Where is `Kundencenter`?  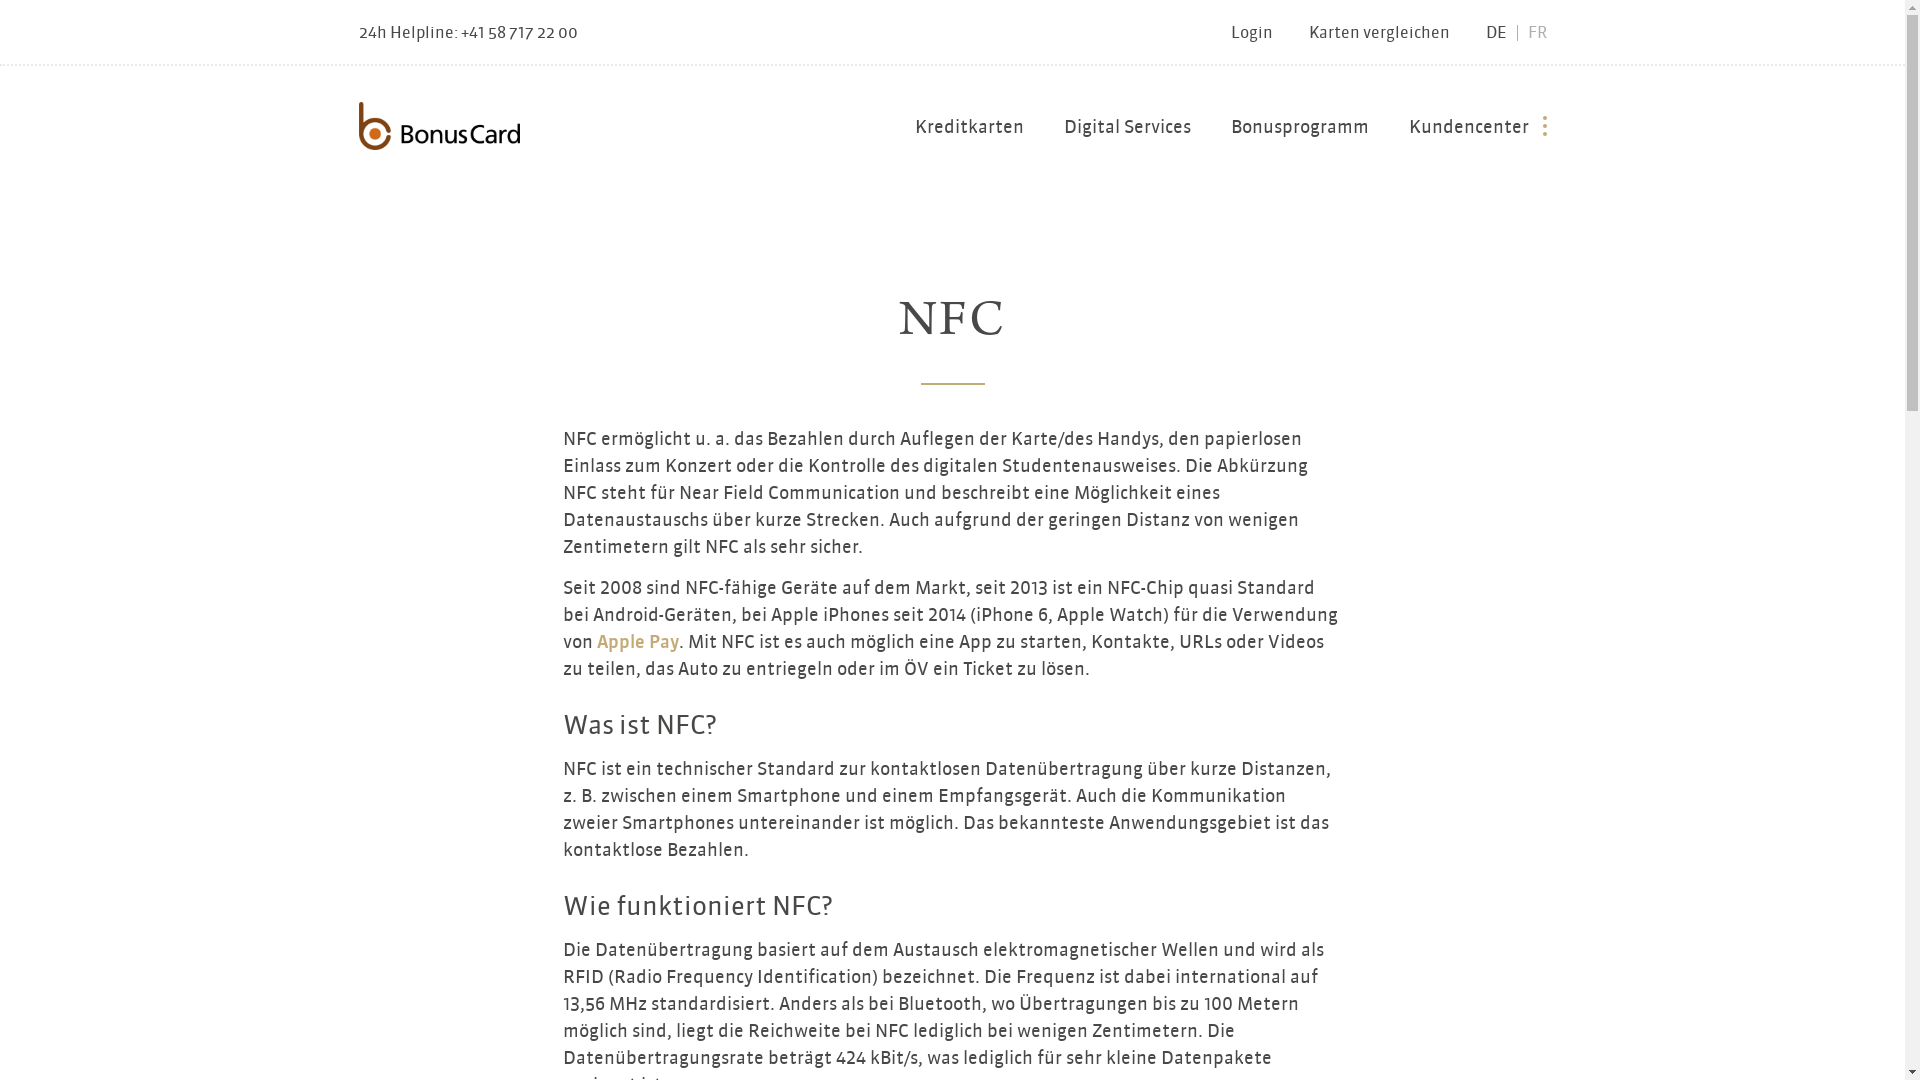
Kundencenter is located at coordinates (1477, 132).